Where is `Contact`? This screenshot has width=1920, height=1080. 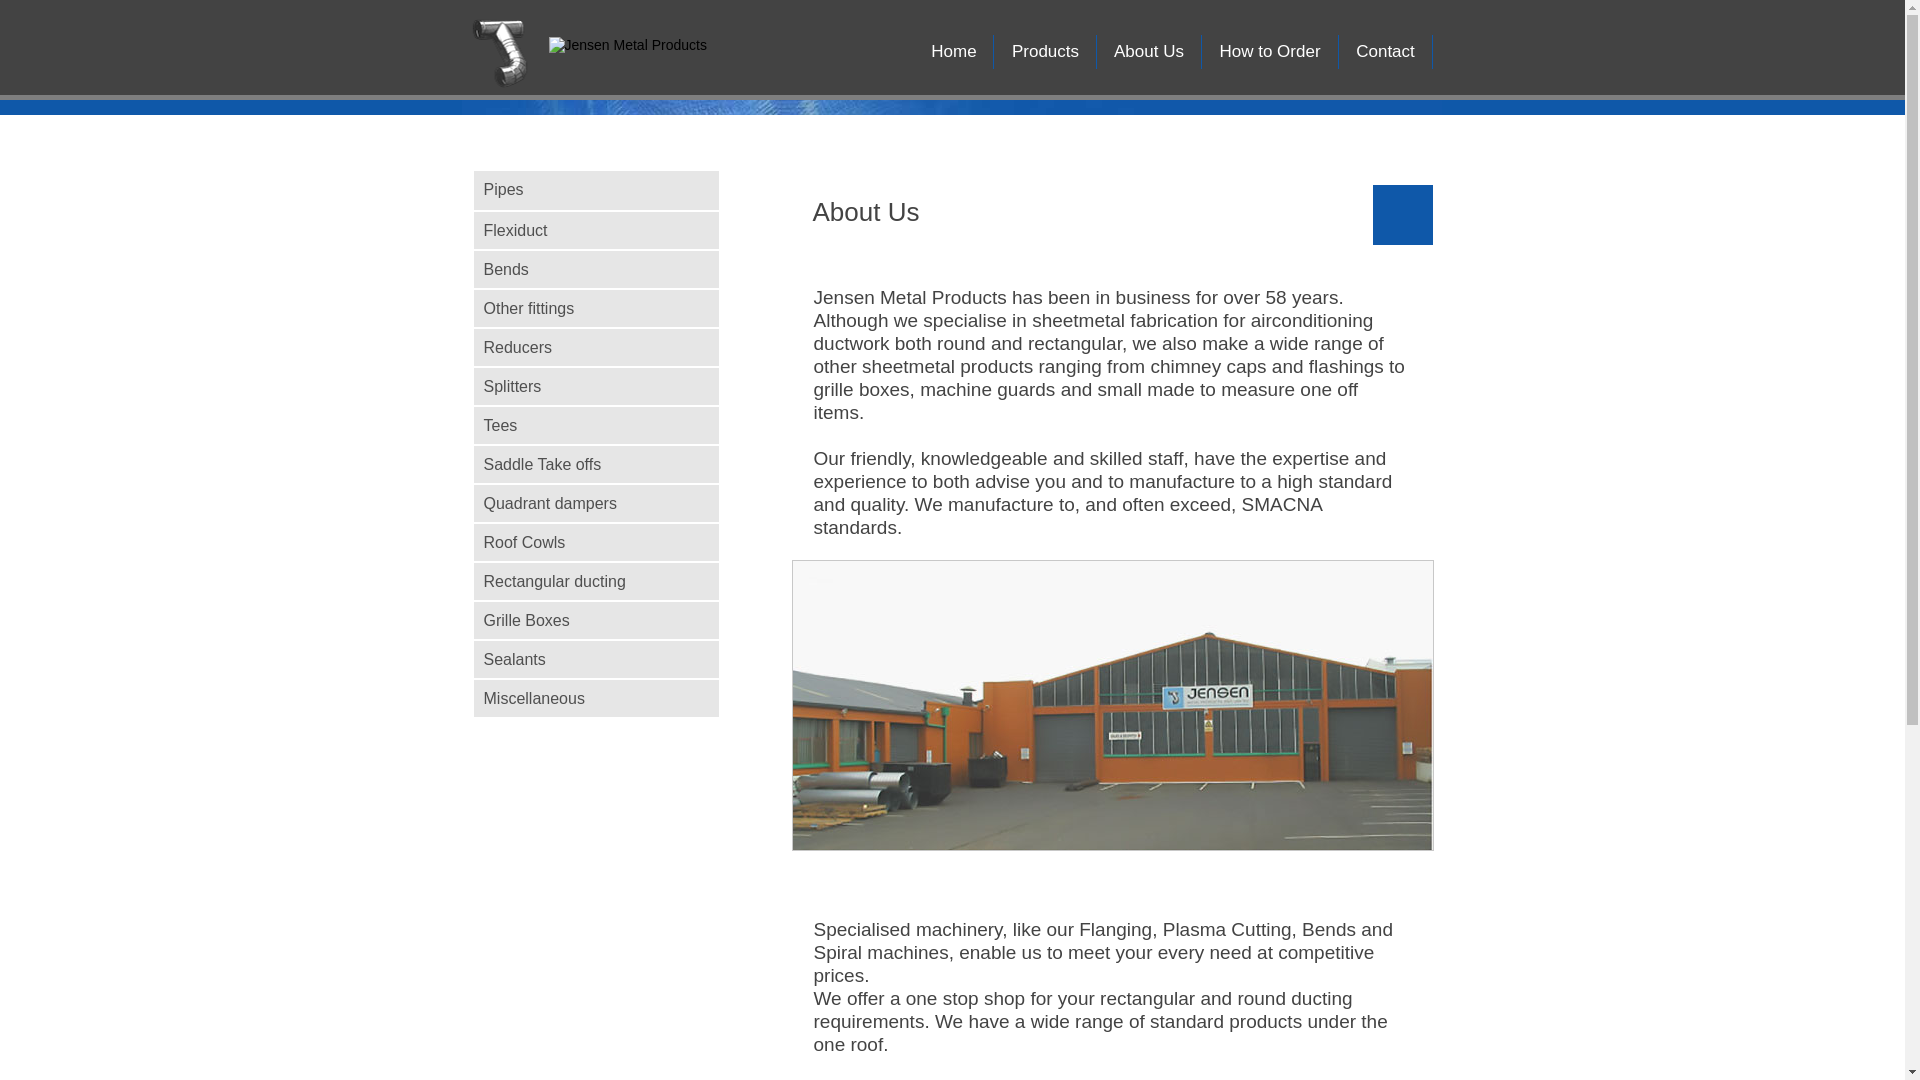
Contact is located at coordinates (1386, 52).